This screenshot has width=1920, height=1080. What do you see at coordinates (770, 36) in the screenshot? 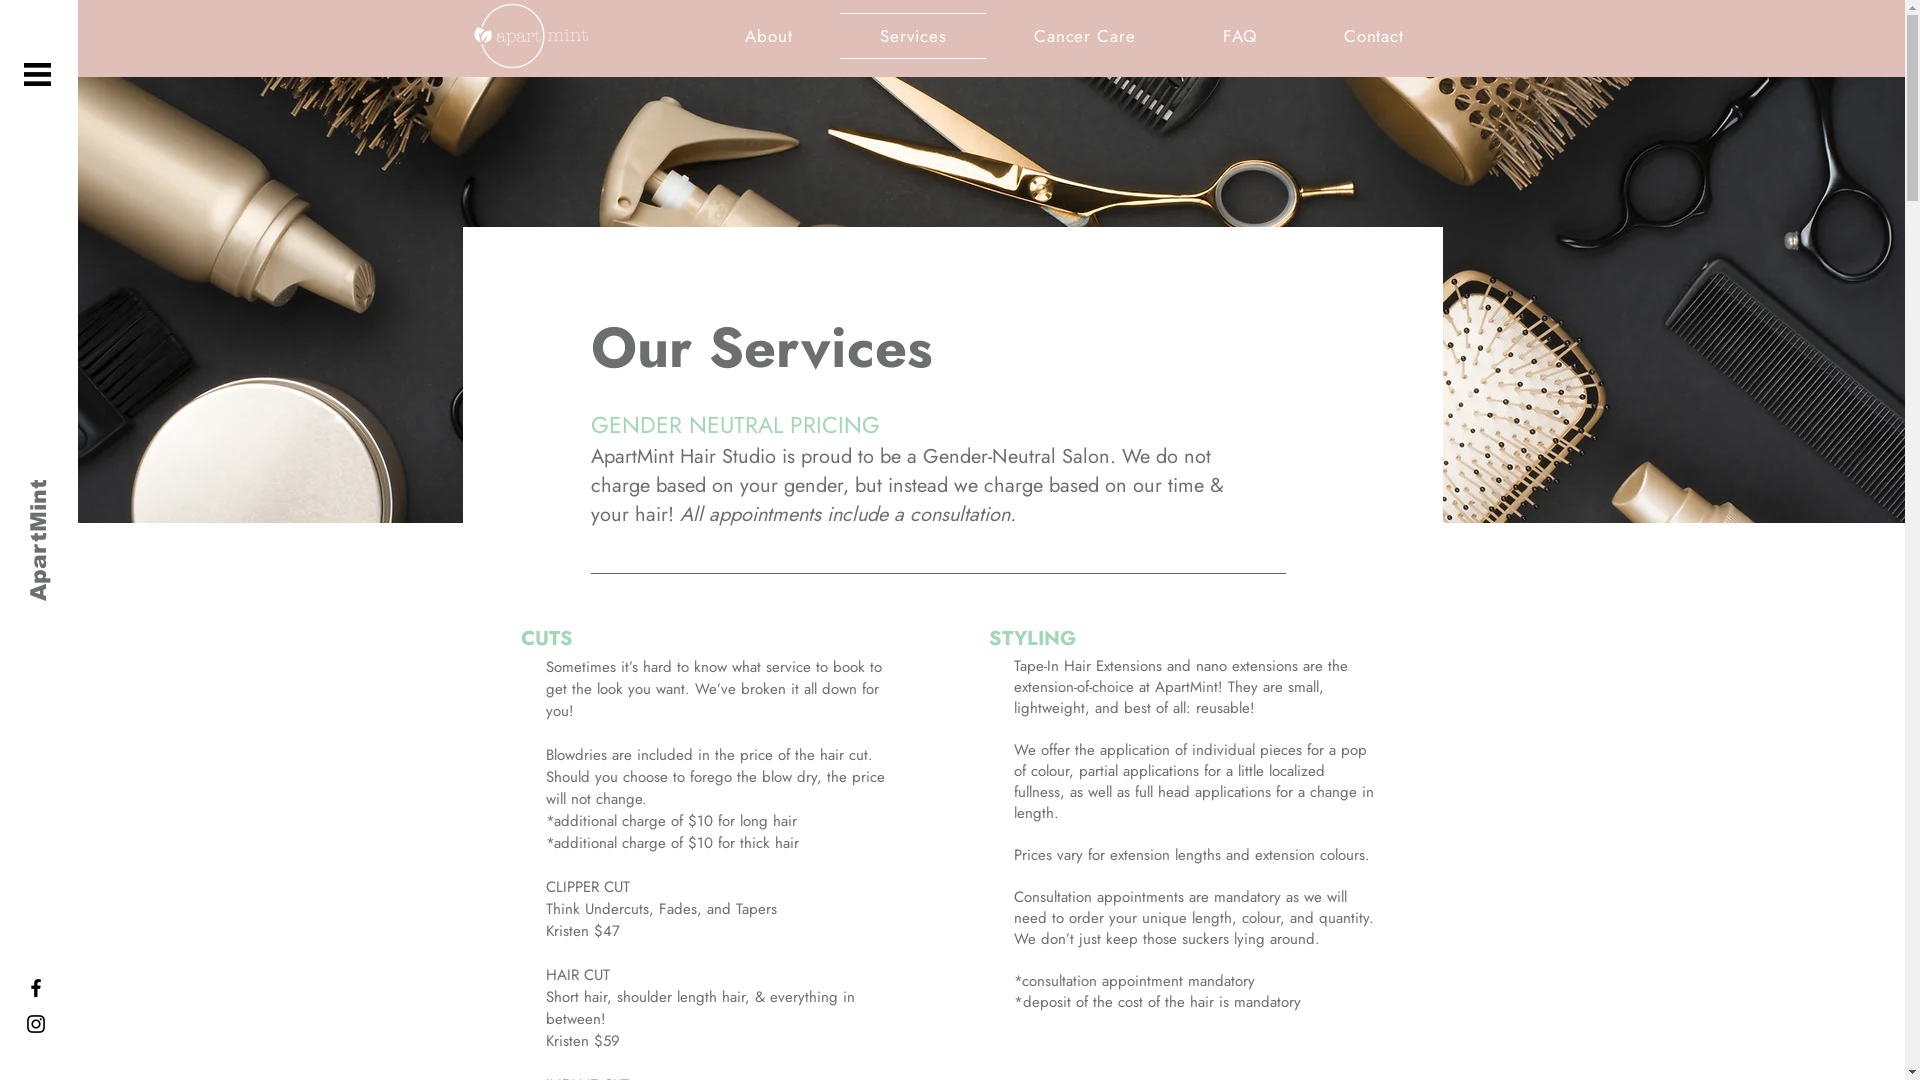
I see `About` at bounding box center [770, 36].